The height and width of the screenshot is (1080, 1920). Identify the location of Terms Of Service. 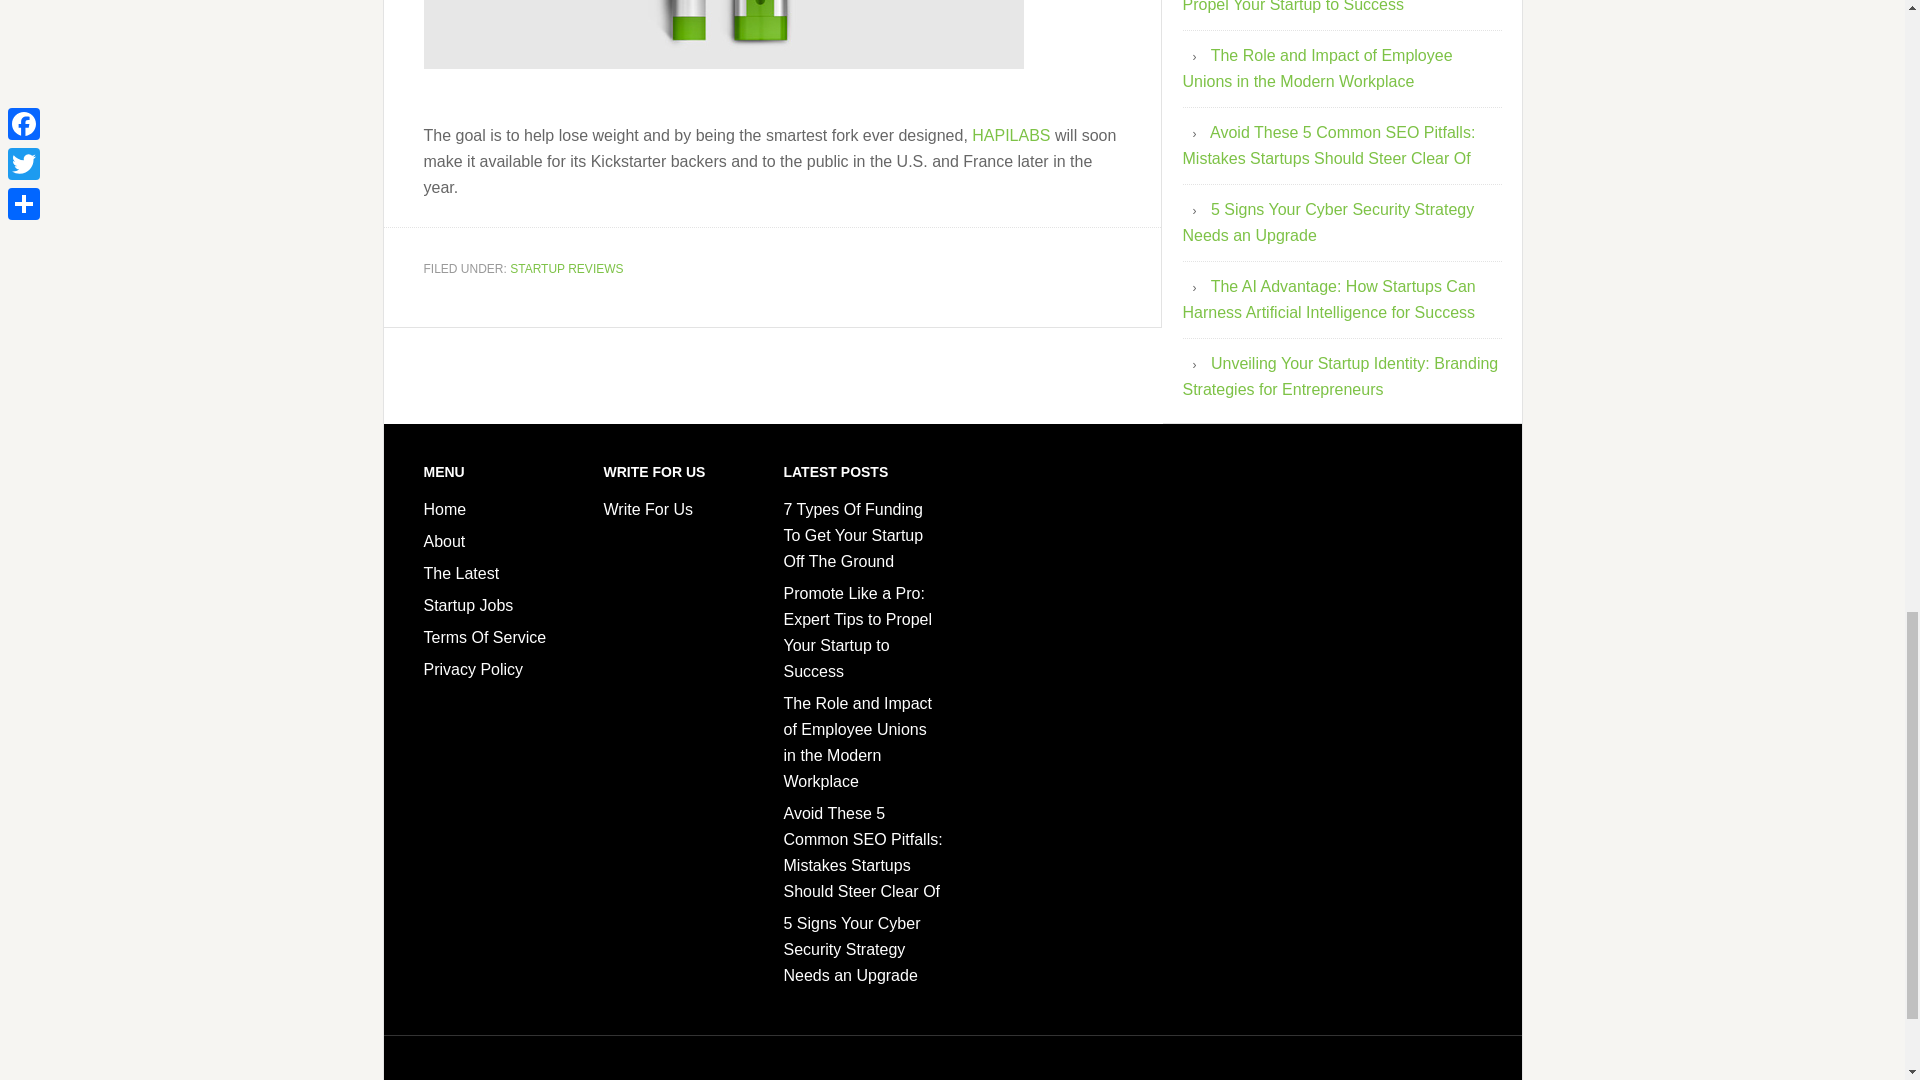
(486, 636).